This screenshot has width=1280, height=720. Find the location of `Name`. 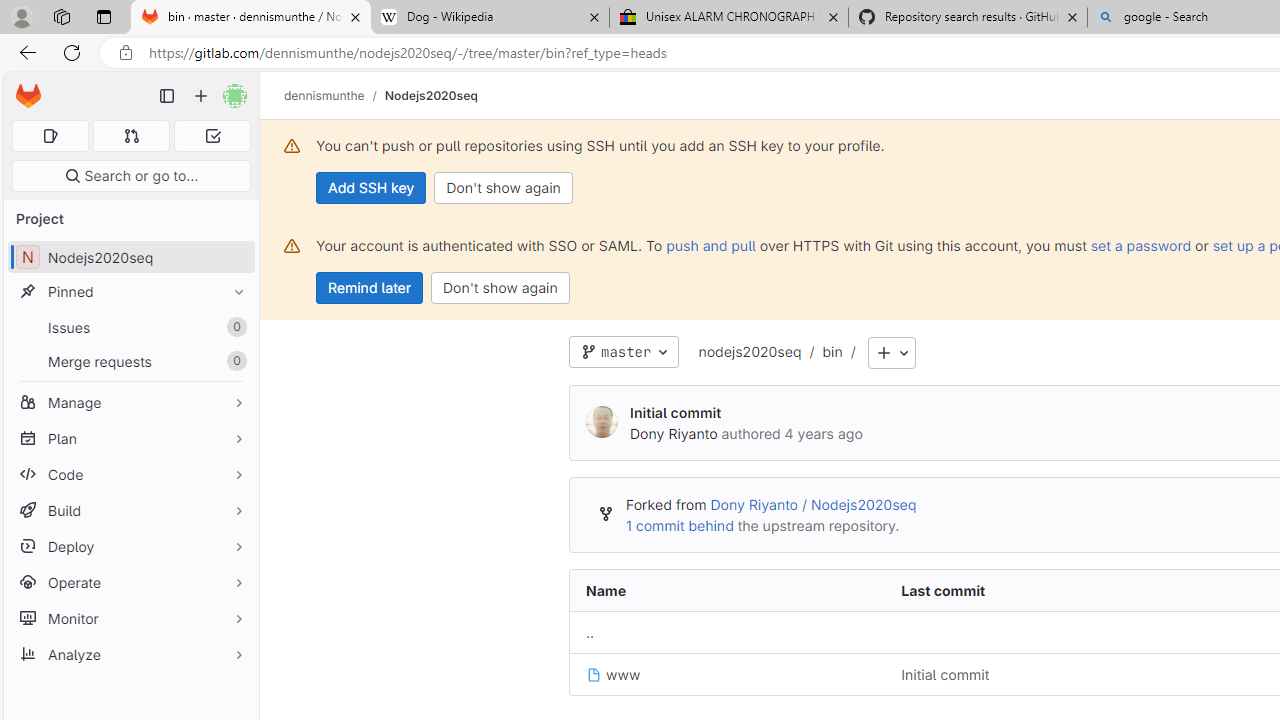

Name is located at coordinates (727, 591).